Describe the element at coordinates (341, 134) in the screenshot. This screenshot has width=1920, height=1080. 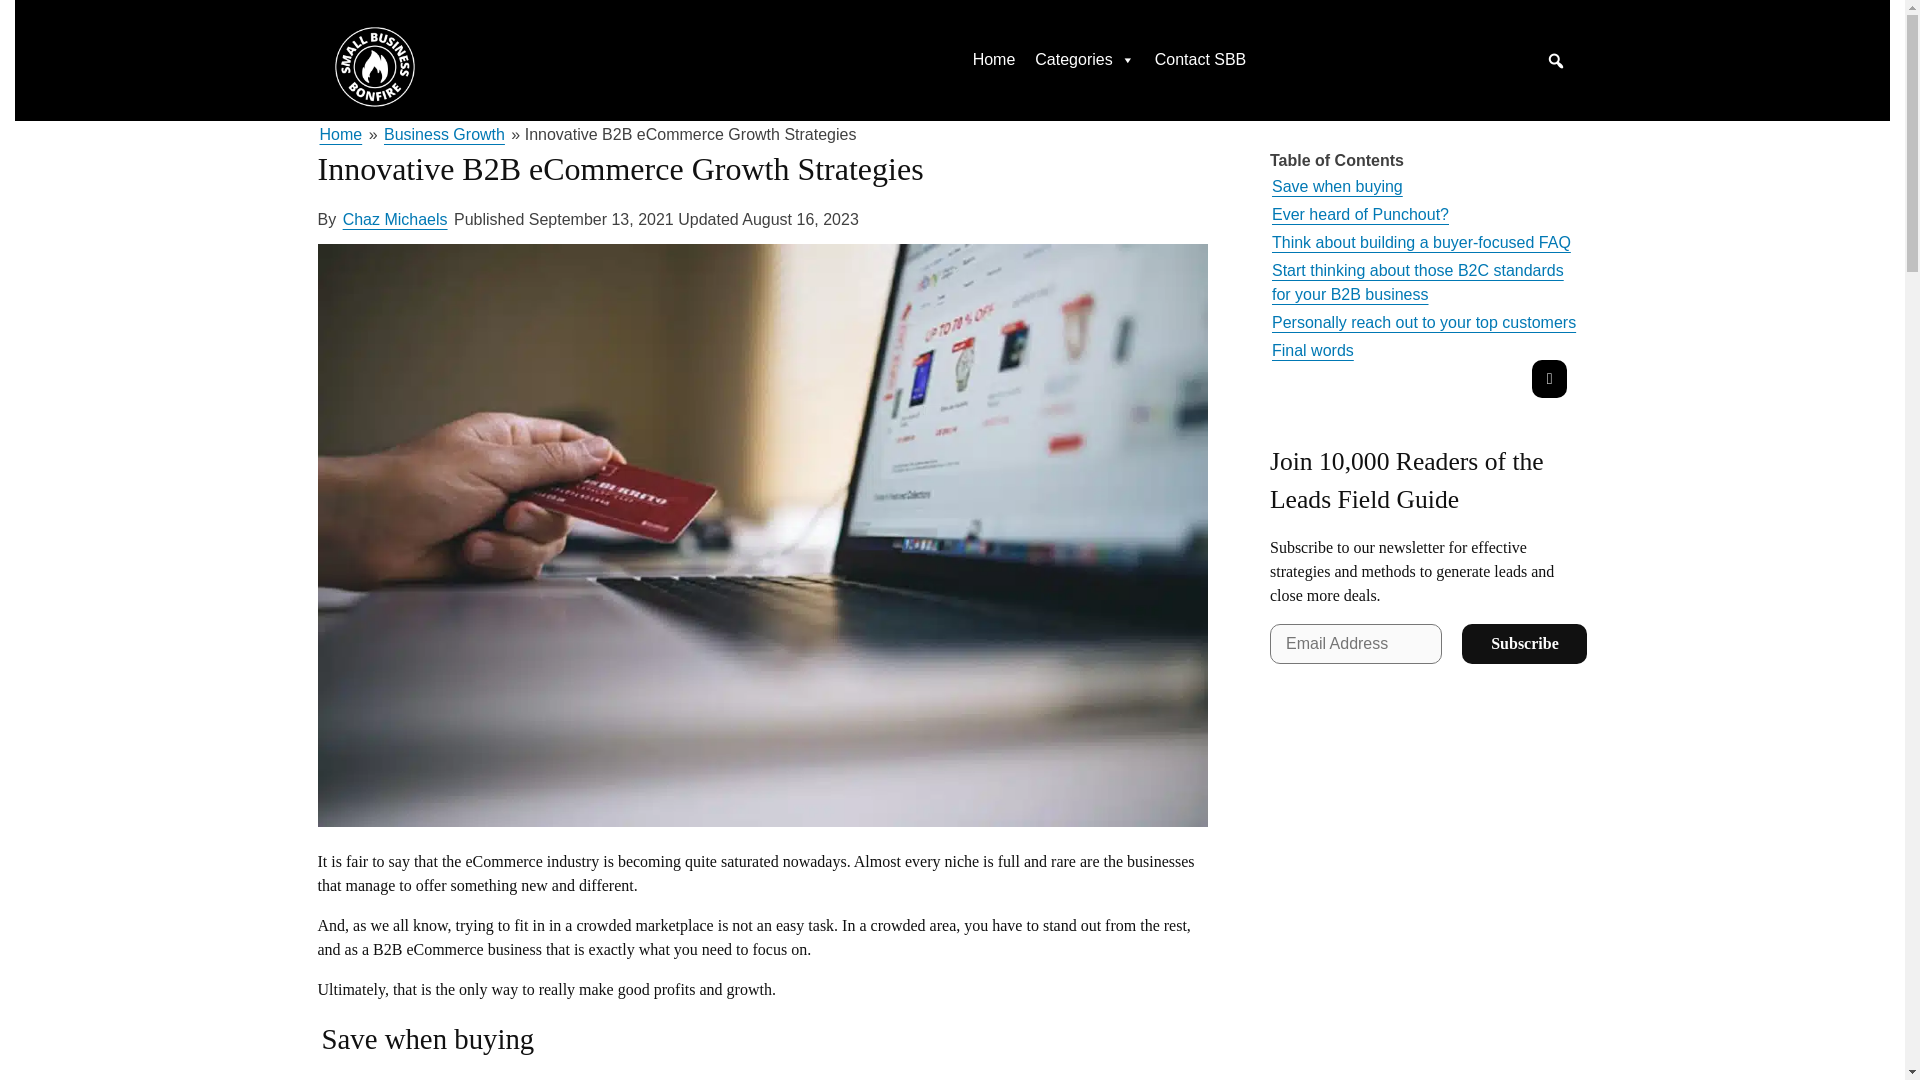
I see `Home` at that location.